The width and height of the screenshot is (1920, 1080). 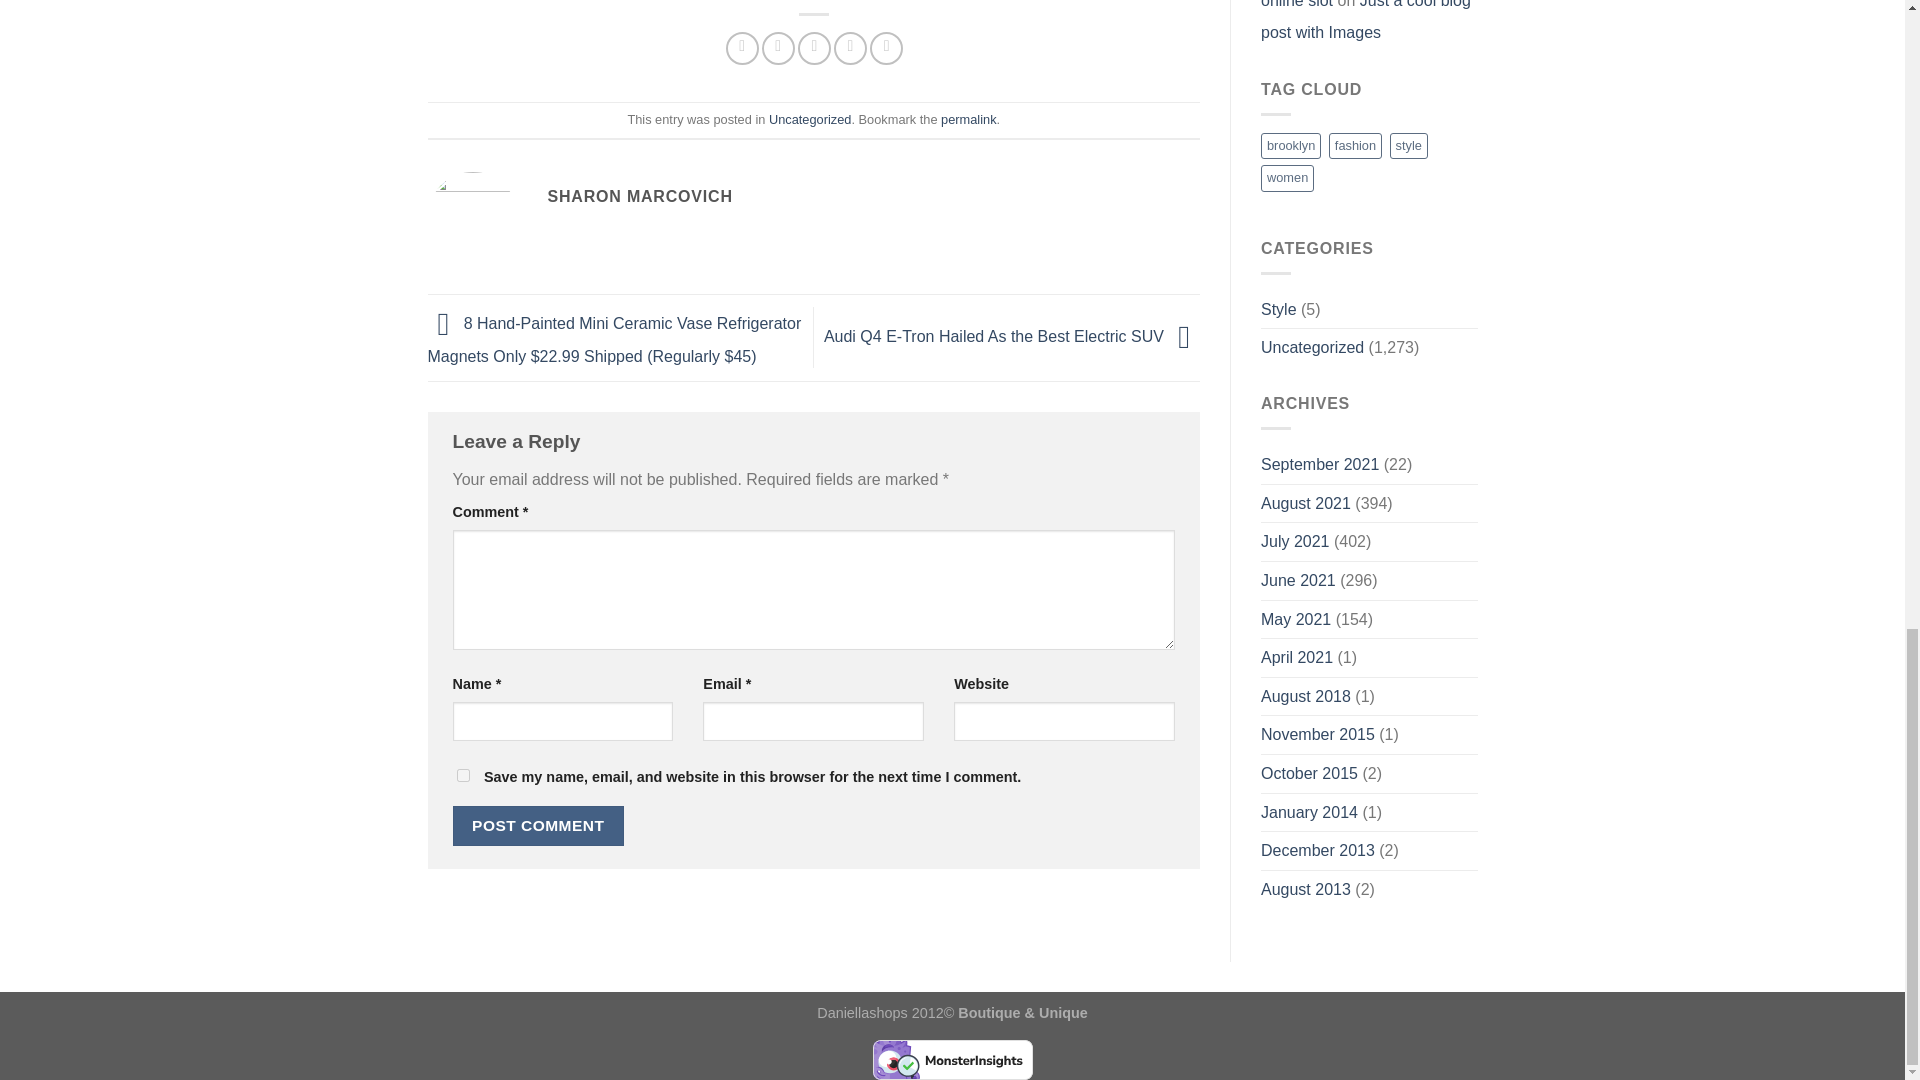 I want to click on Share on Facebook, so click(x=742, y=48).